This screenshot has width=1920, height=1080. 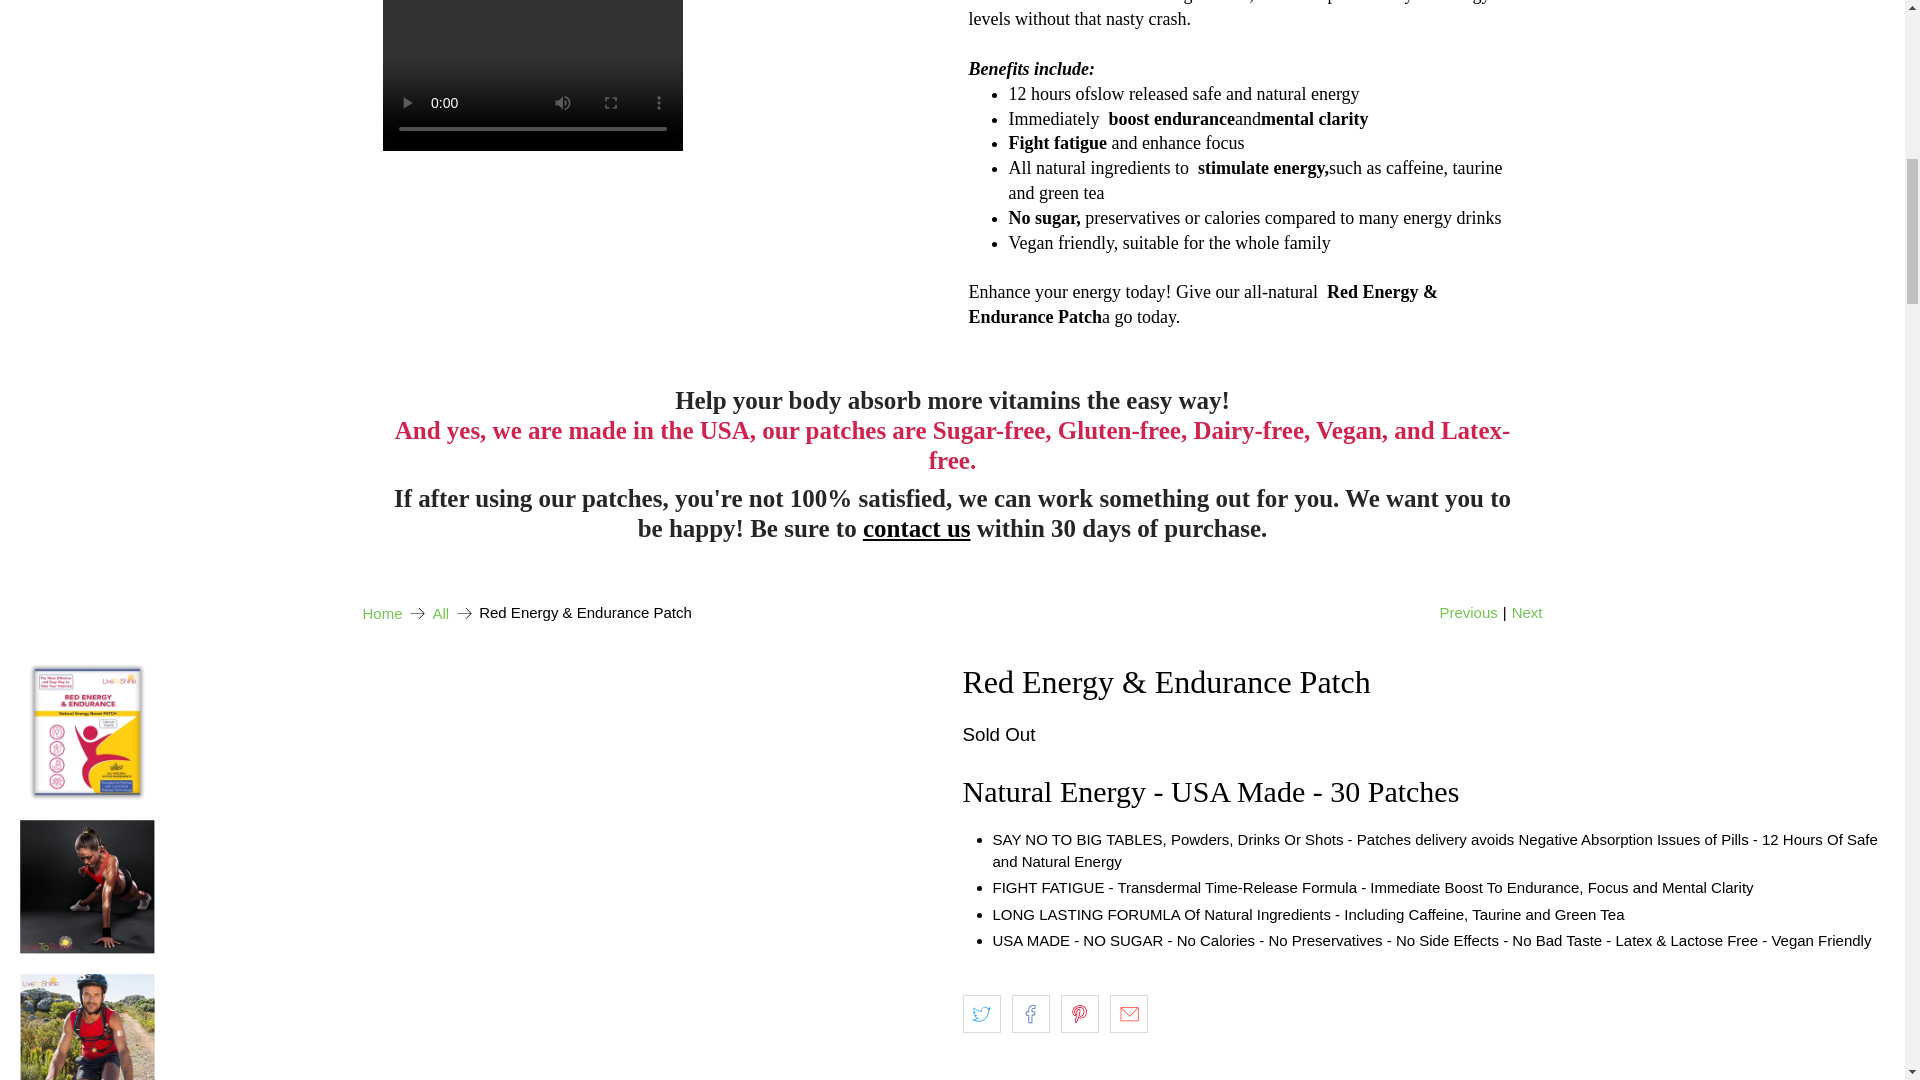 I want to click on Share this on Pinterest, so click(x=1080, y=1013).